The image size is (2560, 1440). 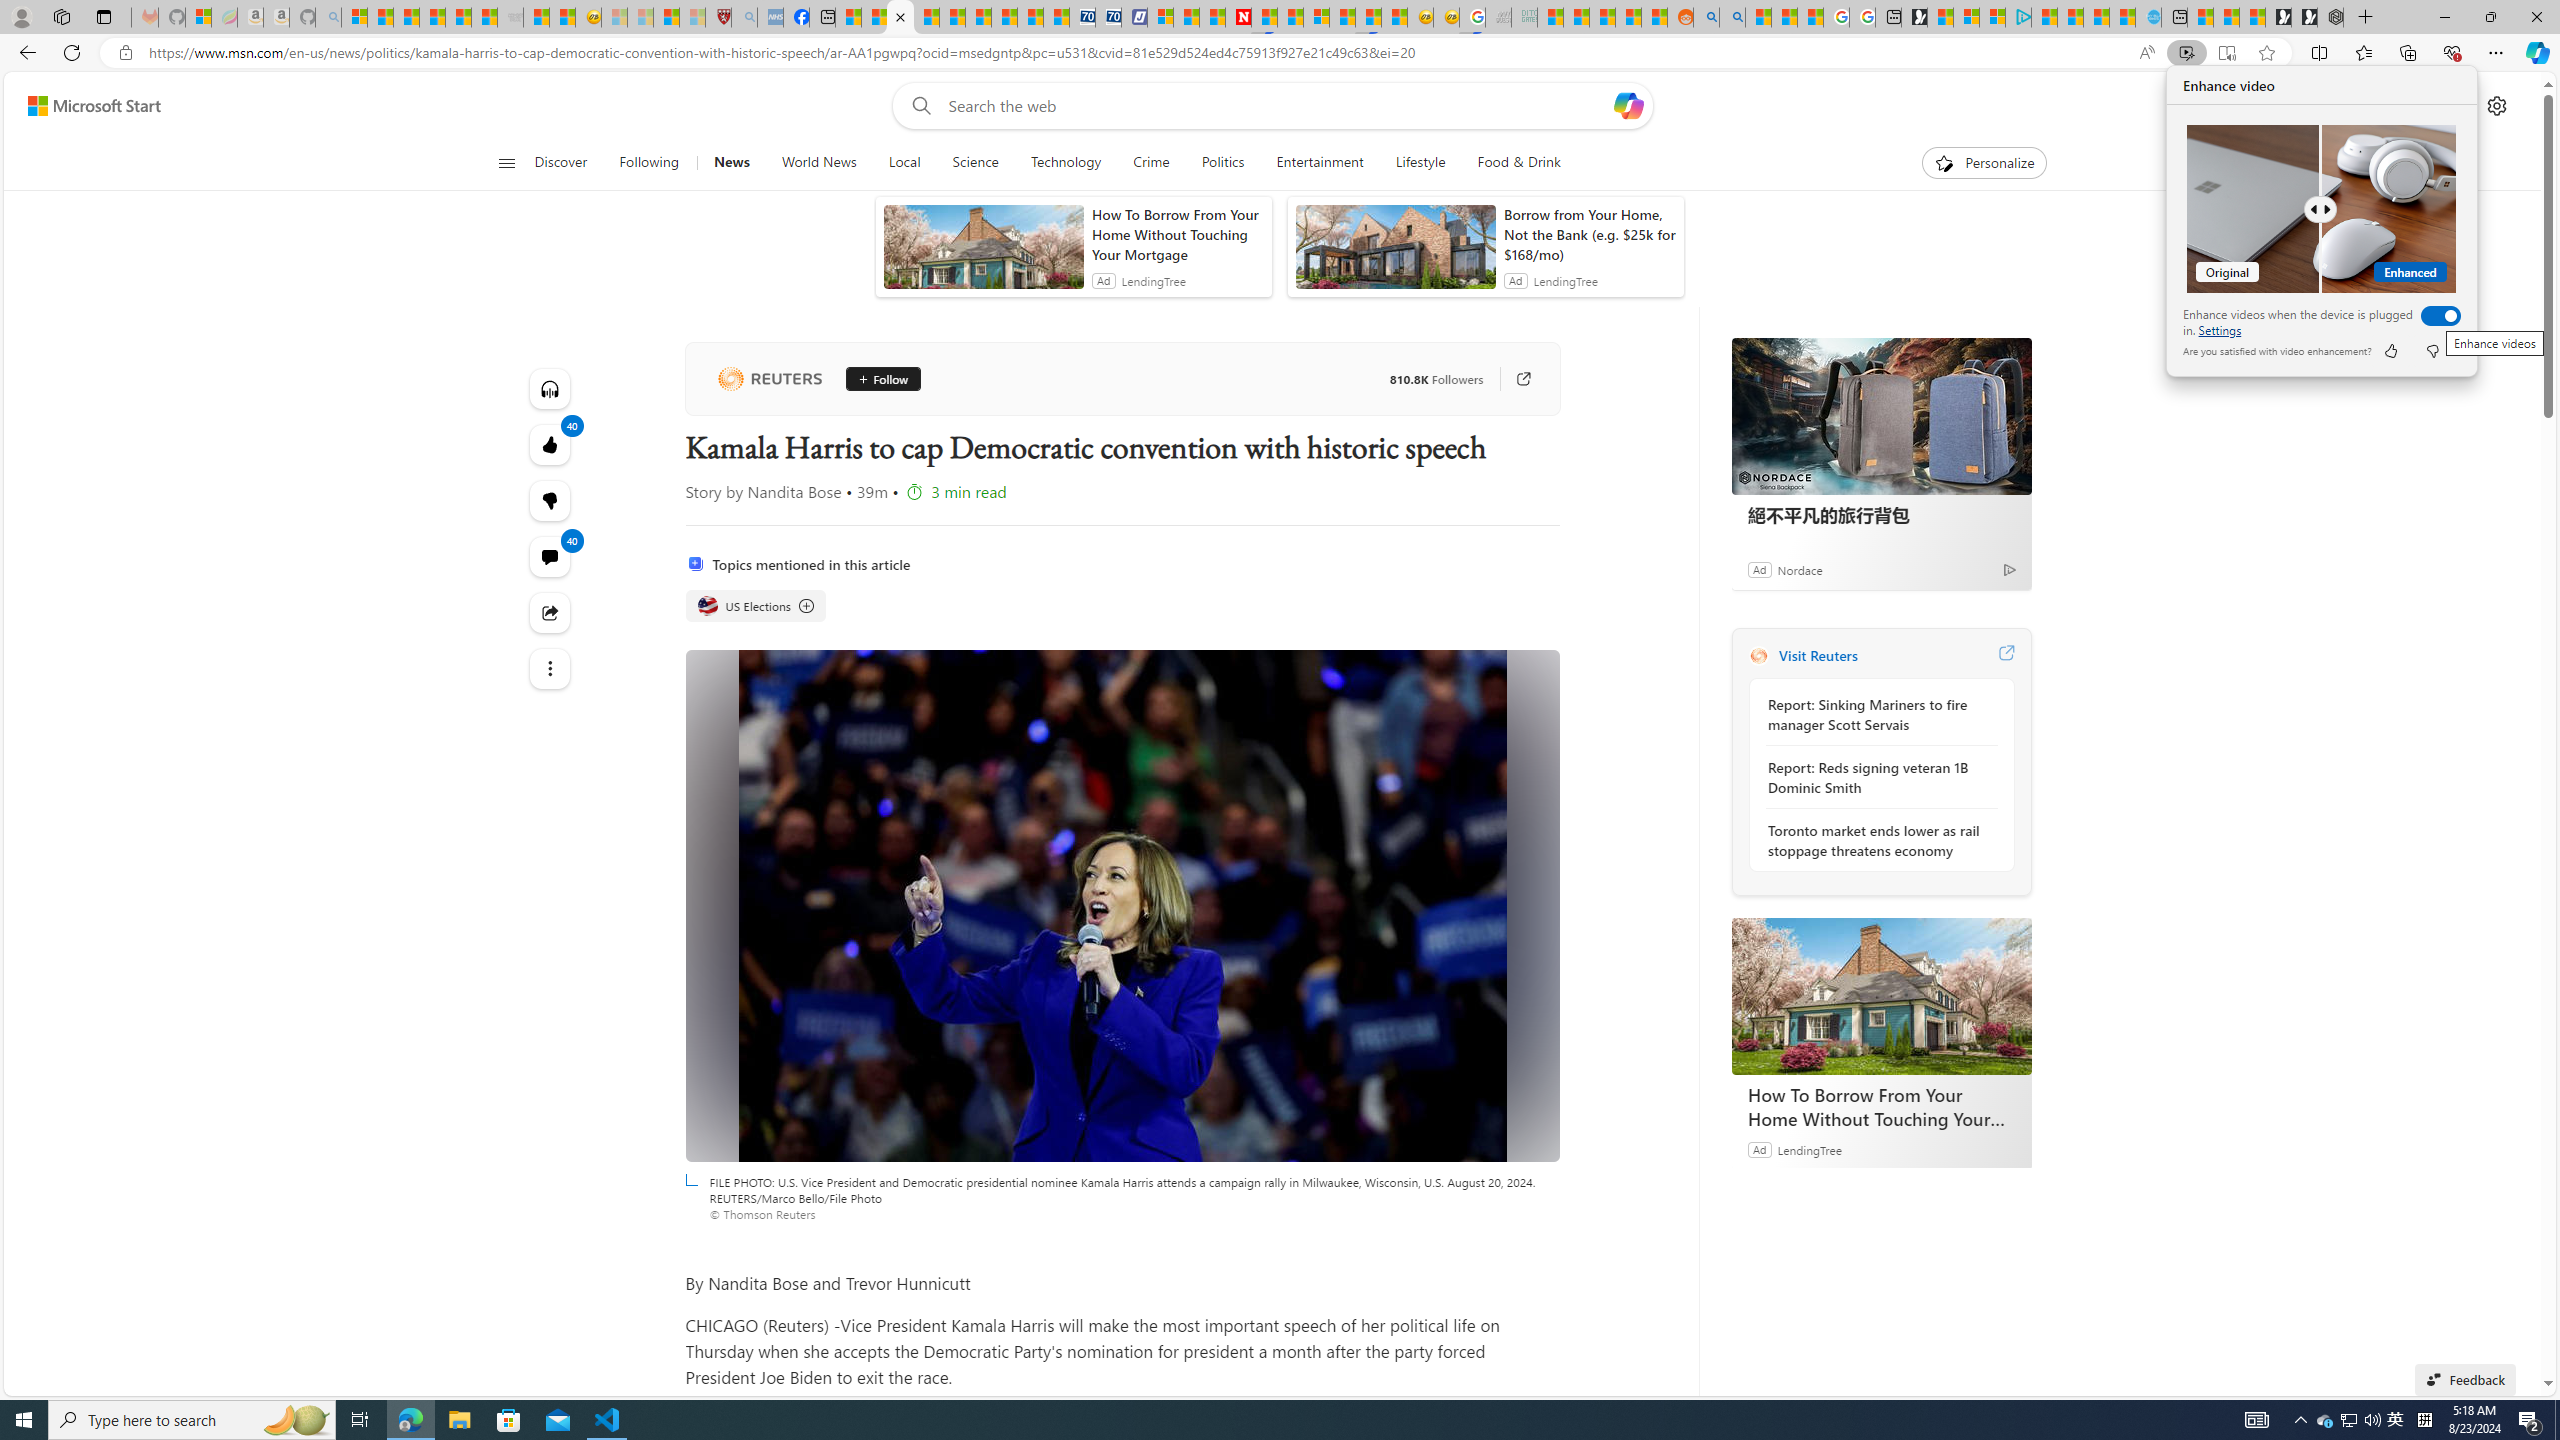 I want to click on MSNBC - MSN, so click(x=1550, y=17).